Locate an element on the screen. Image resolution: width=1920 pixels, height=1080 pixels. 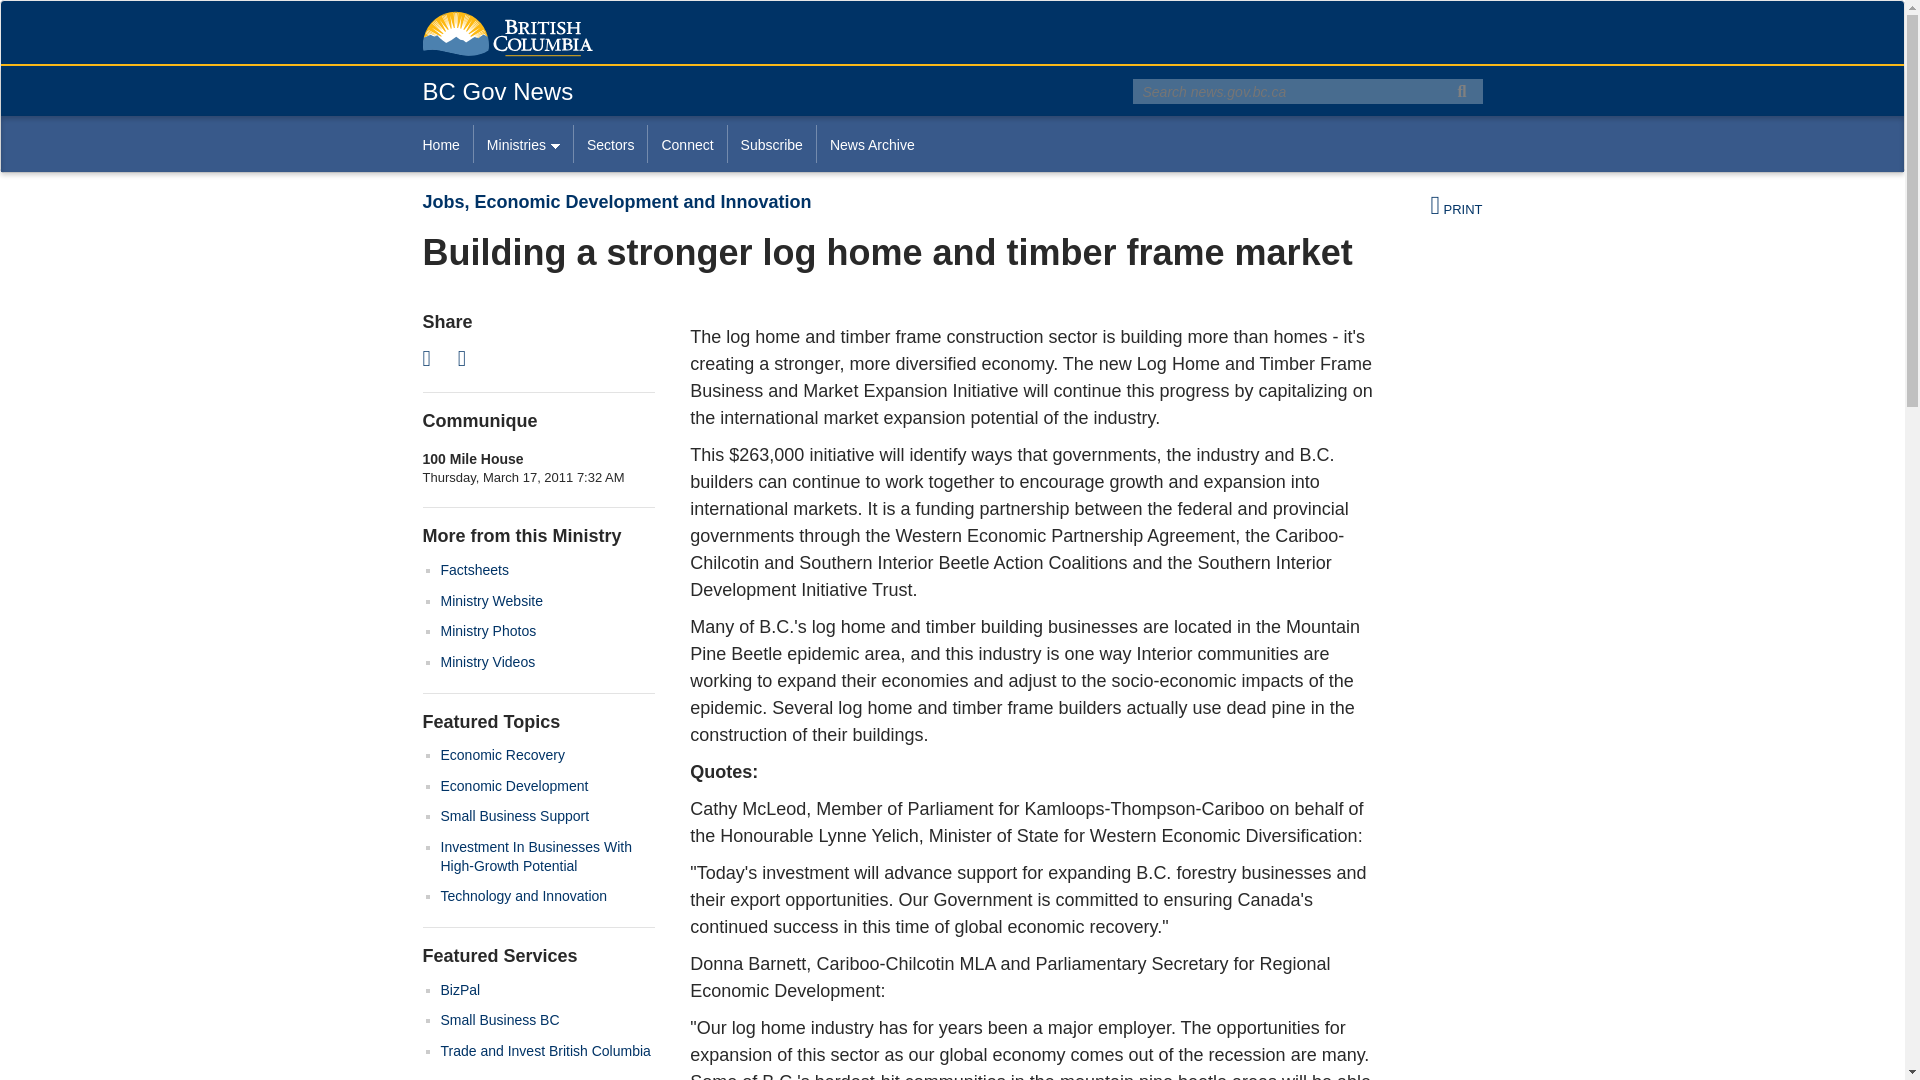
Subscribe is located at coordinates (772, 144).